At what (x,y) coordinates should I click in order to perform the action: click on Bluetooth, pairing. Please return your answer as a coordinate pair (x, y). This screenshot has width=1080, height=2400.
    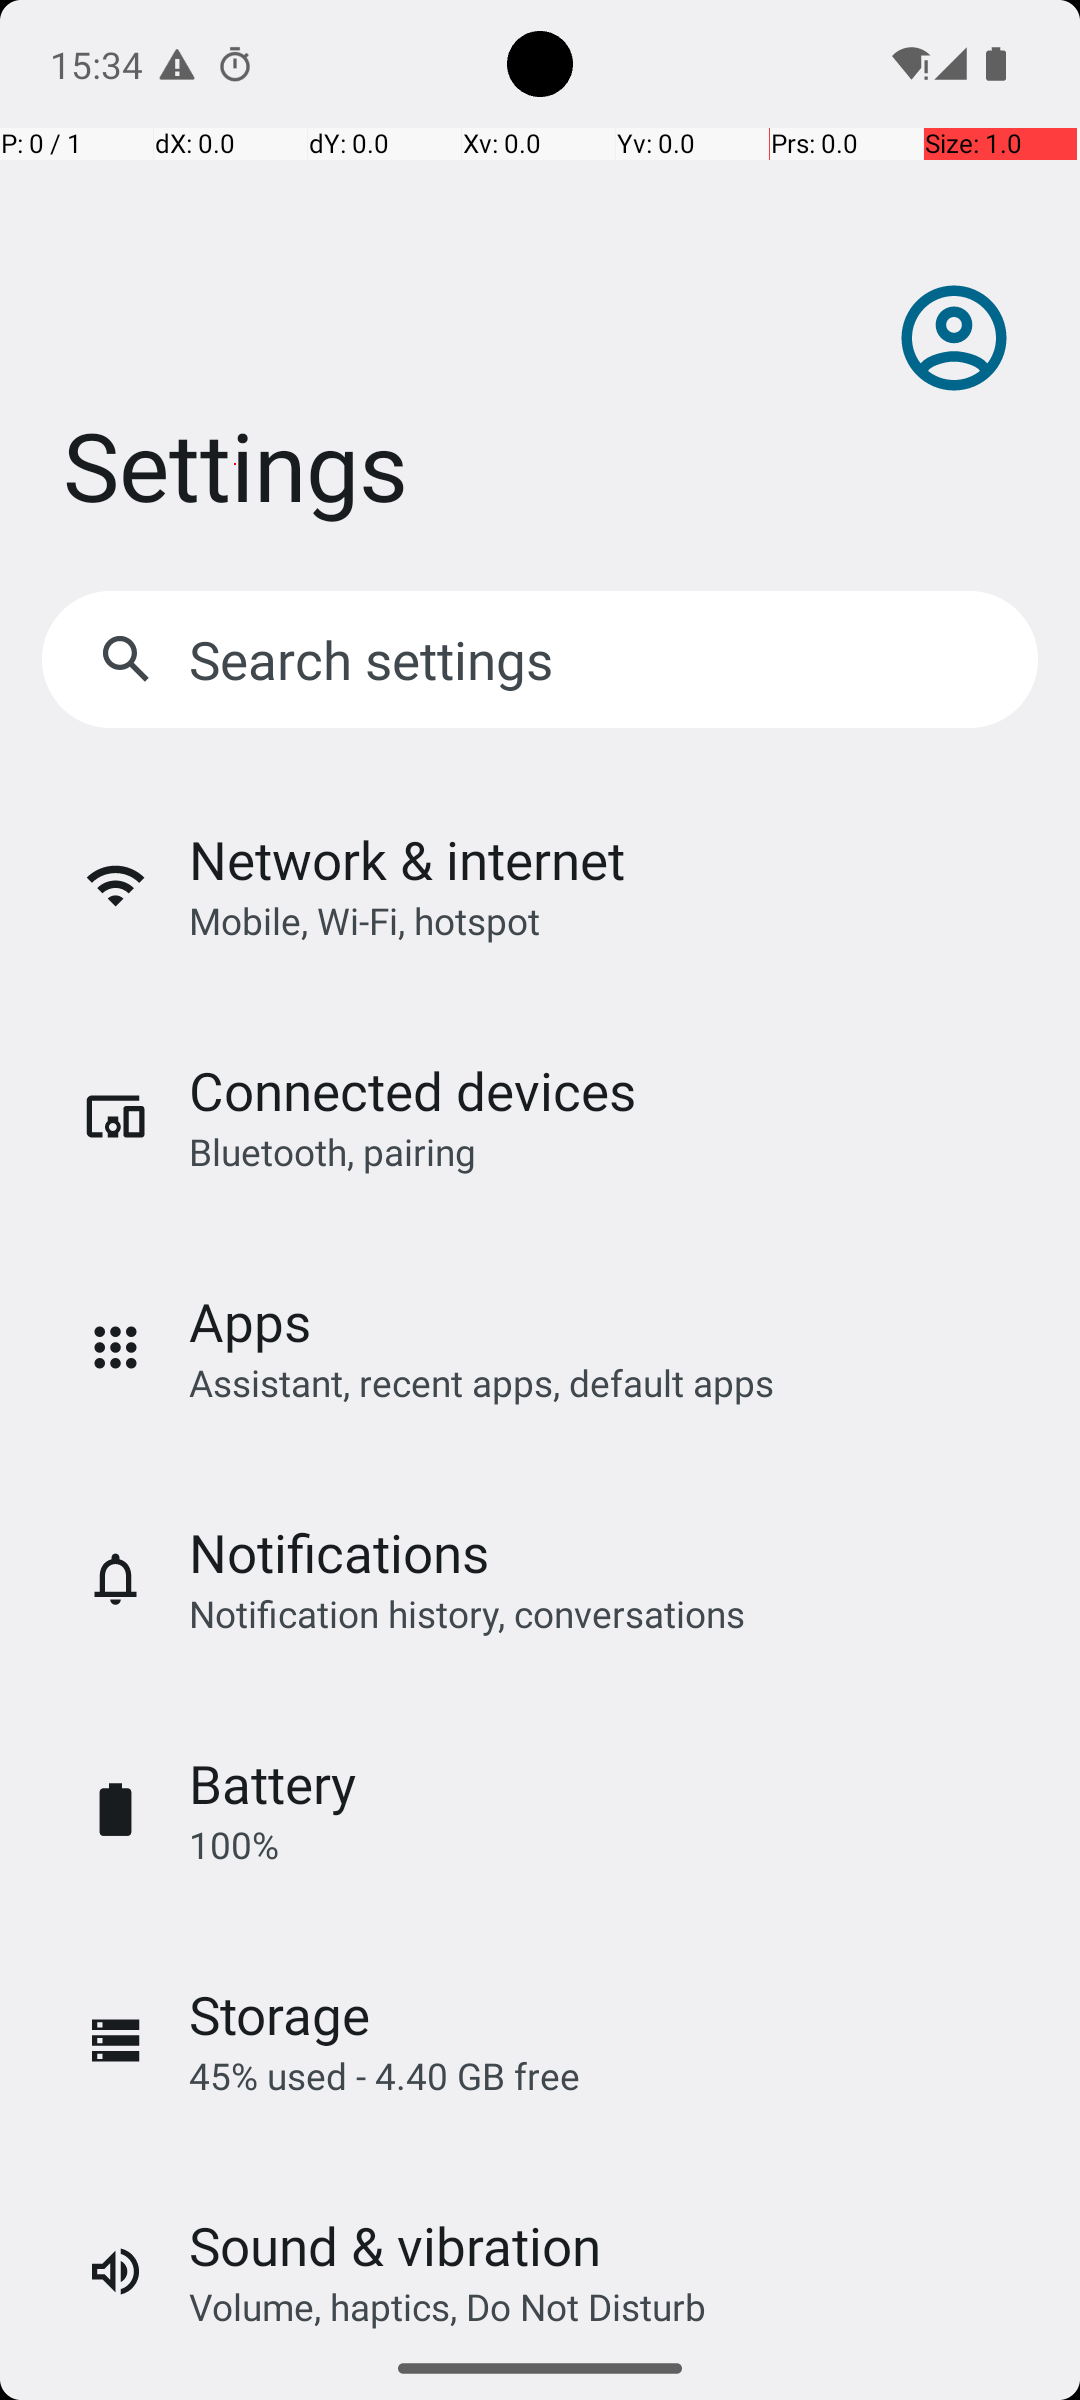
    Looking at the image, I should click on (332, 1152).